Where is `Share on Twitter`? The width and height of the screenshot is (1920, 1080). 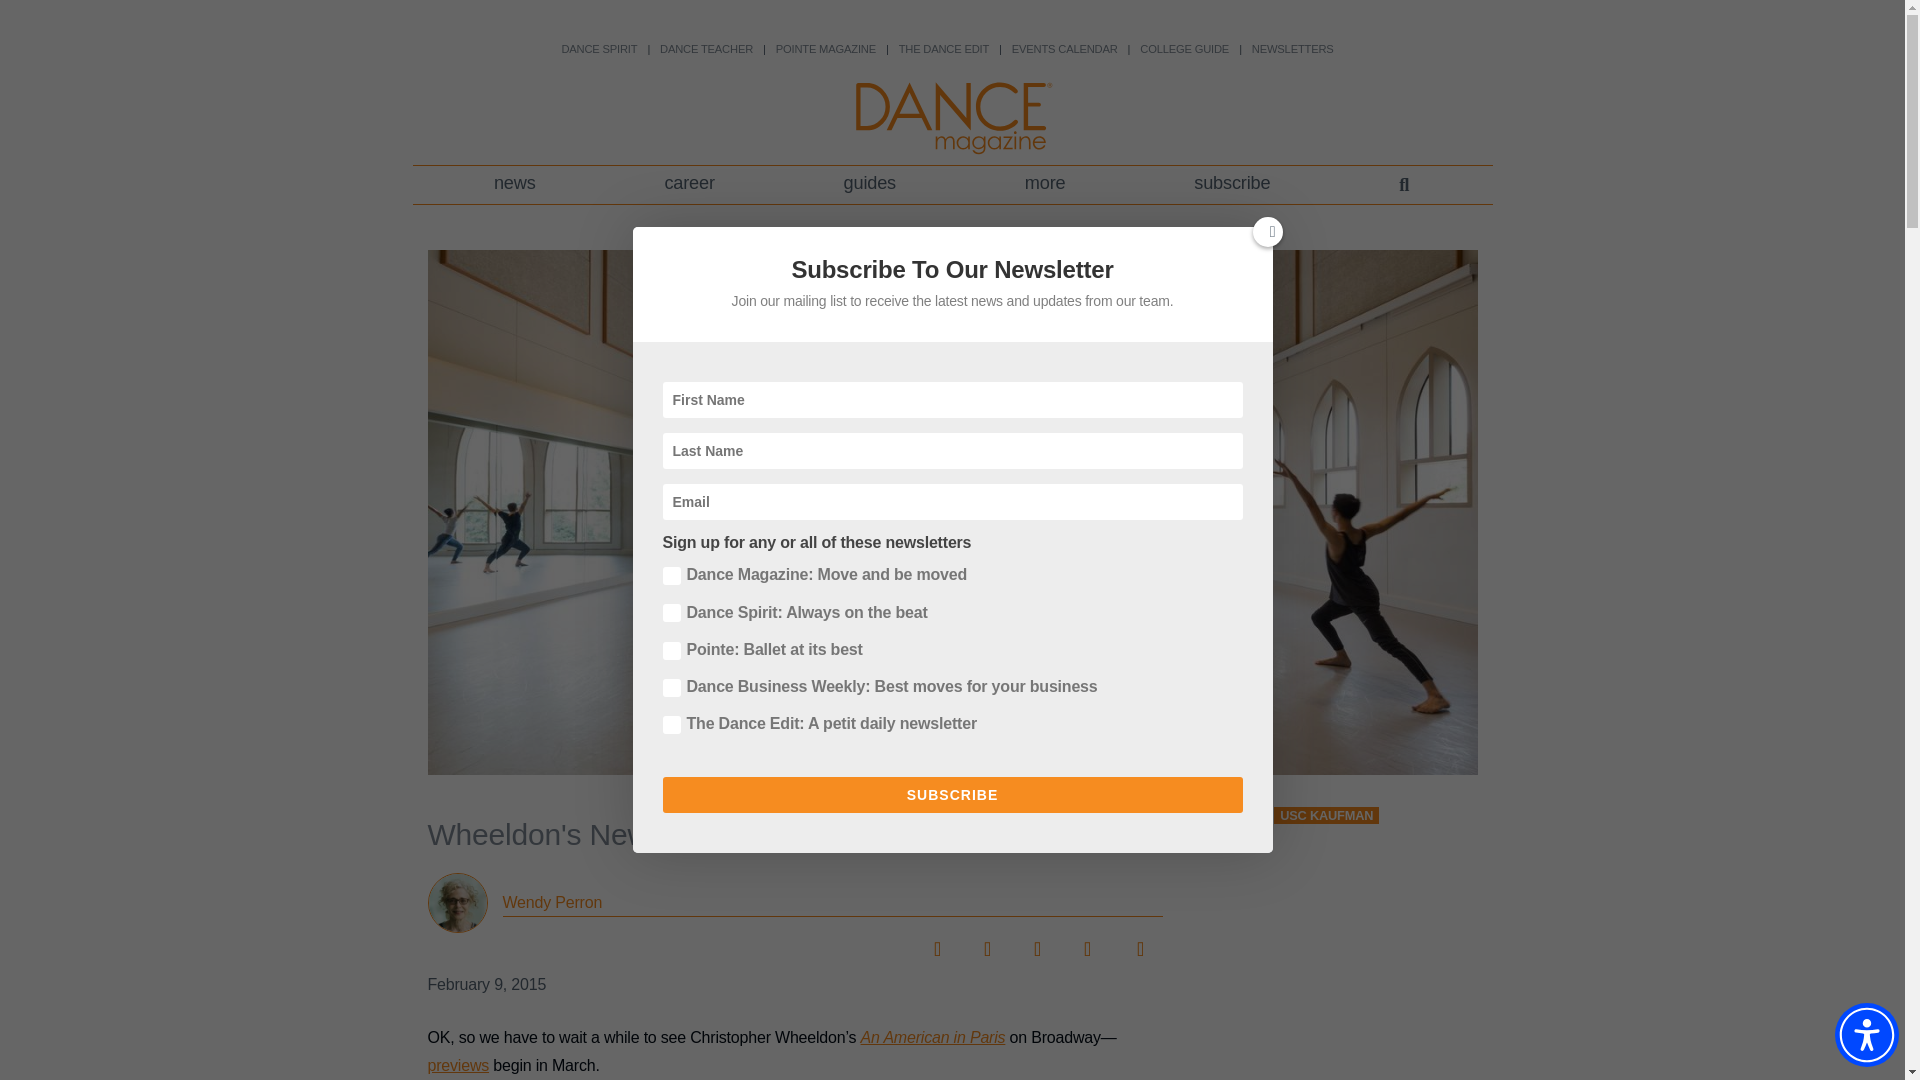
Share on Twitter is located at coordinates (986, 942).